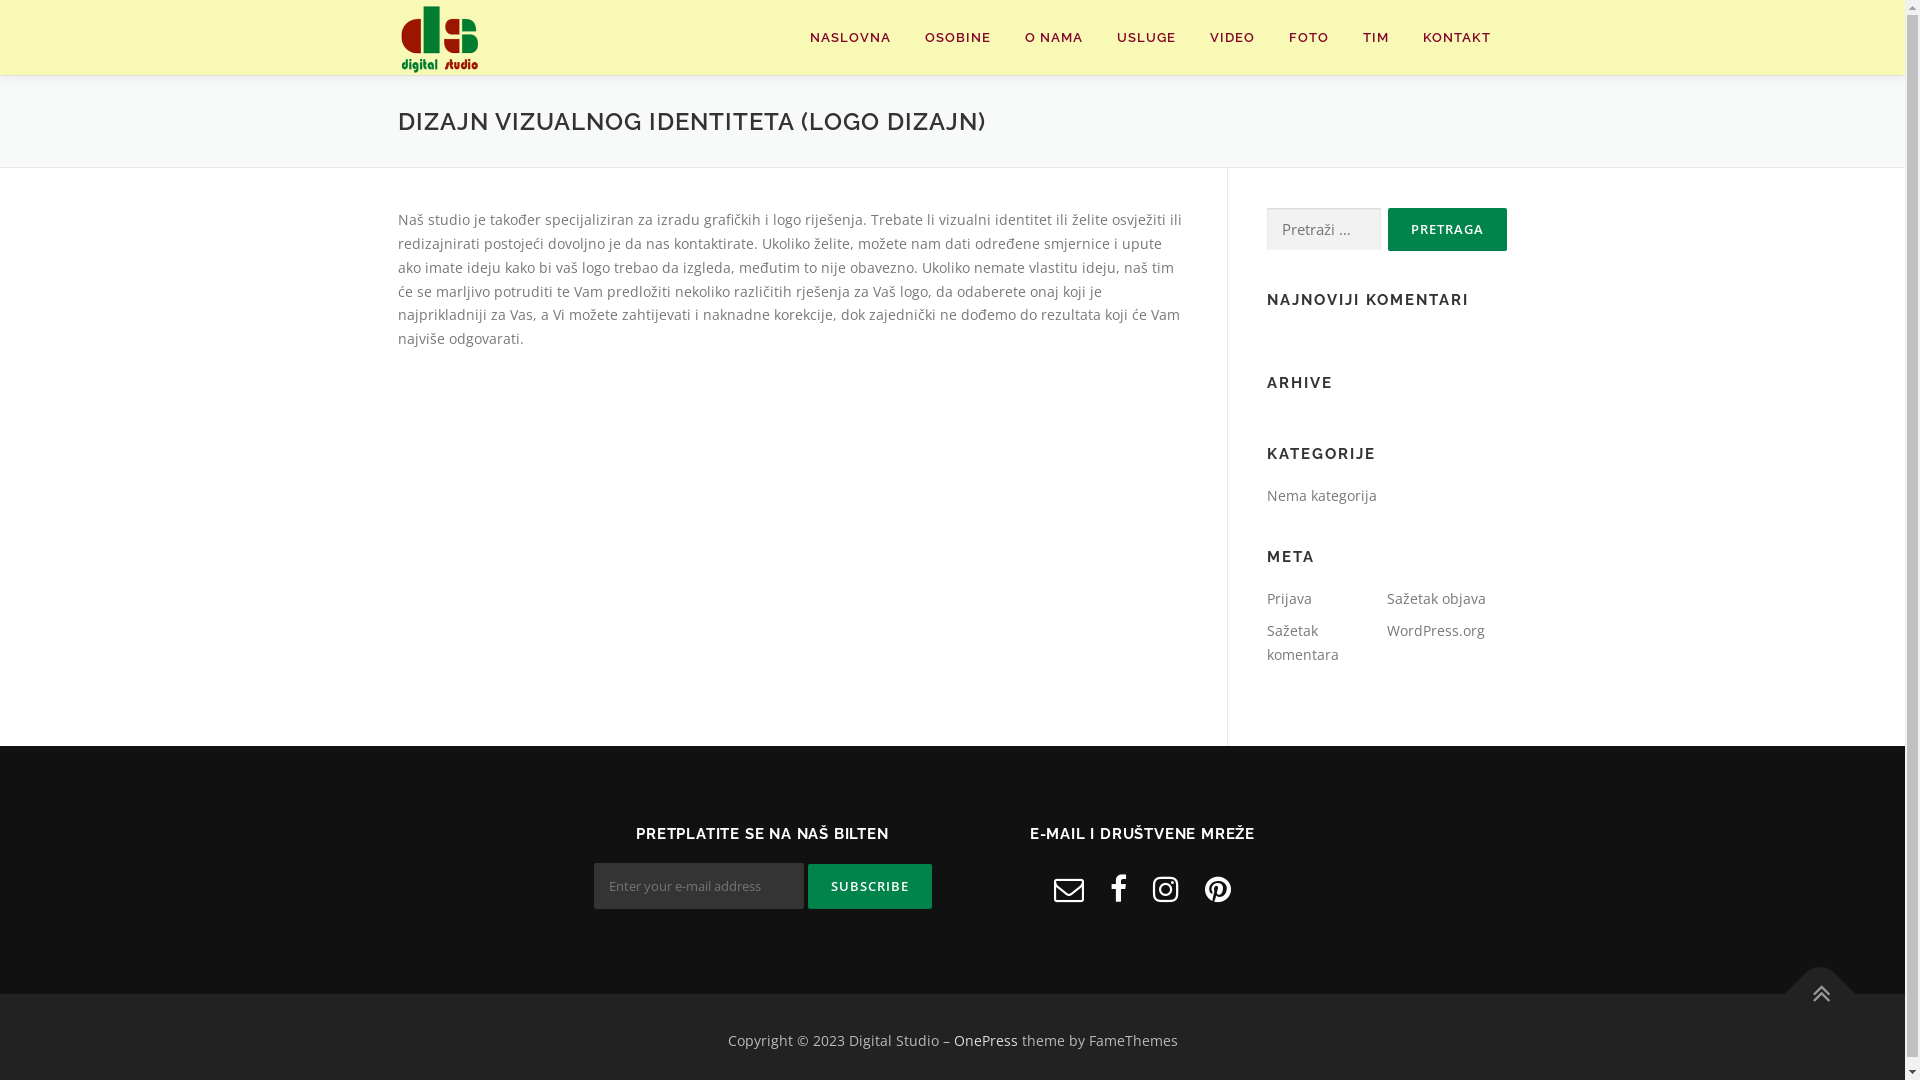  Describe the element at coordinates (1457, 38) in the screenshot. I see `KONTAKT` at that location.